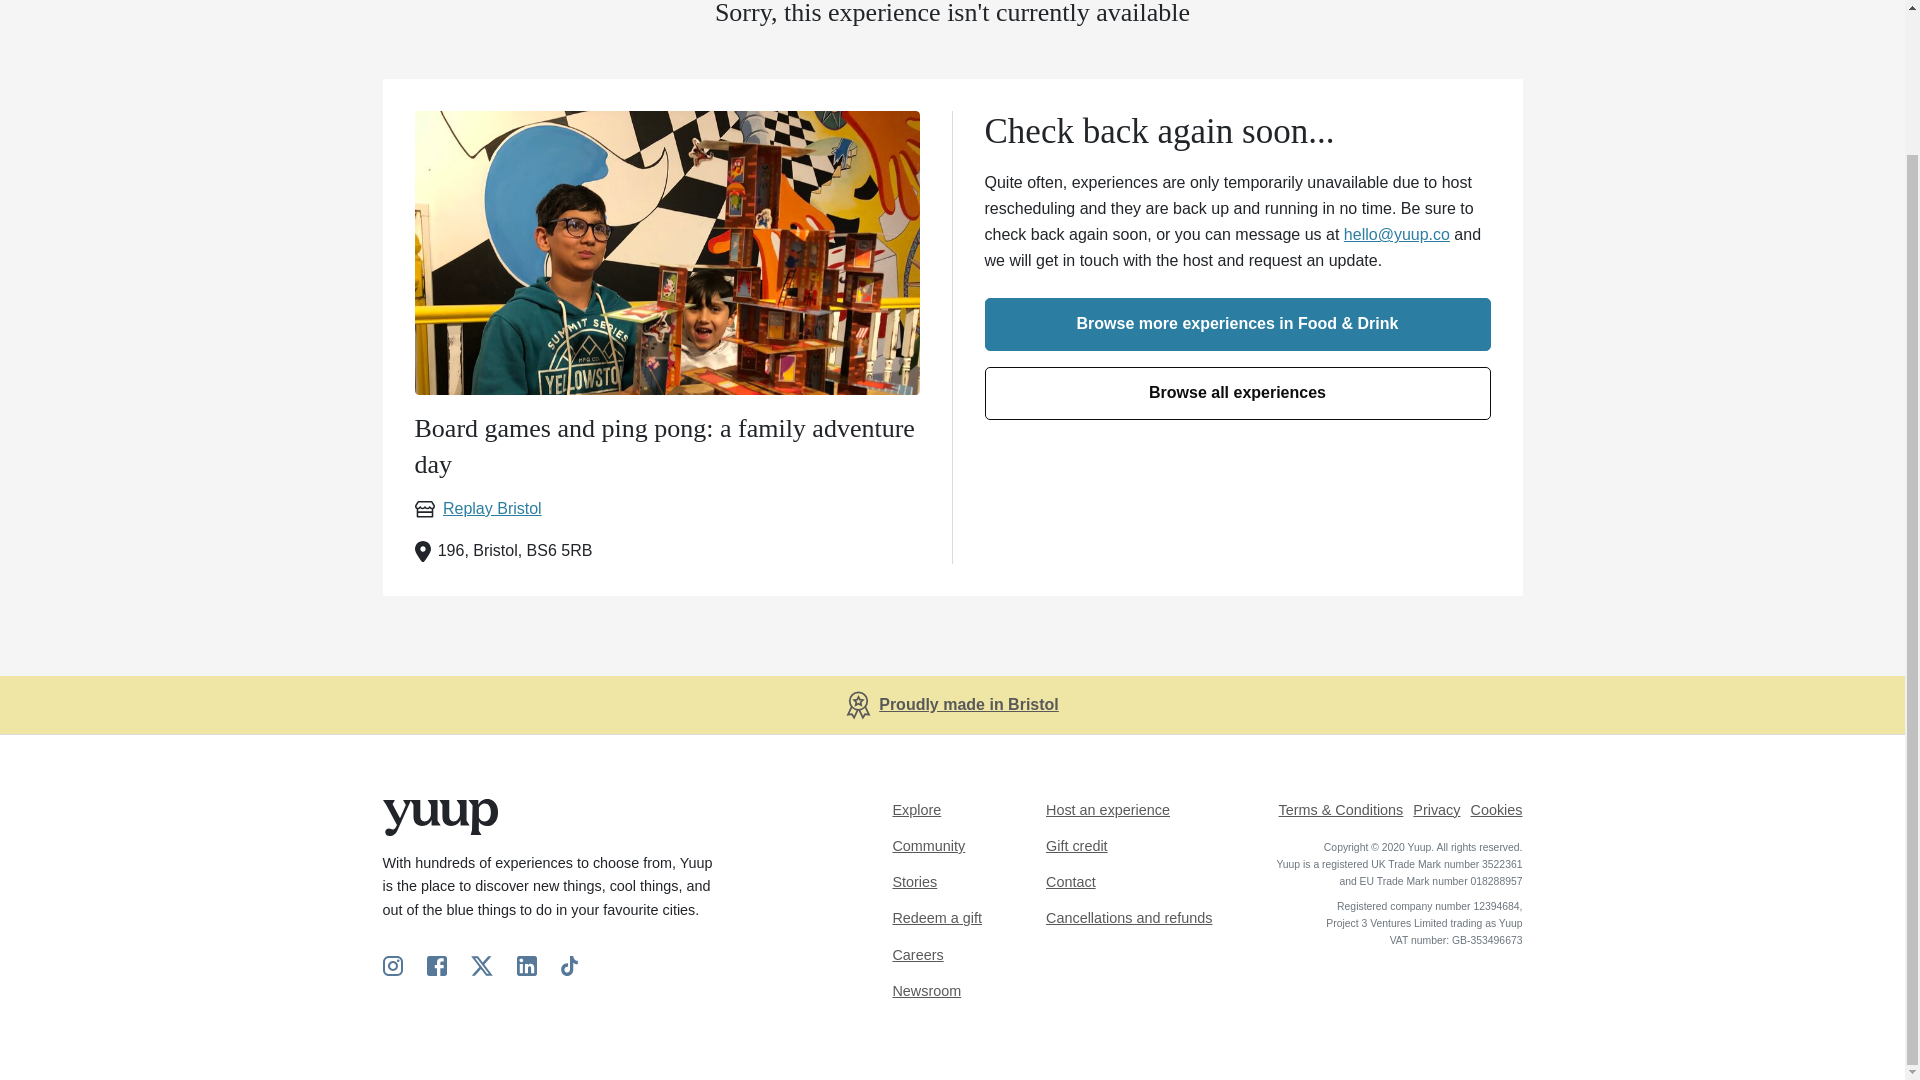  Describe the element at coordinates (1236, 394) in the screenshot. I see `Browse all experiences` at that location.